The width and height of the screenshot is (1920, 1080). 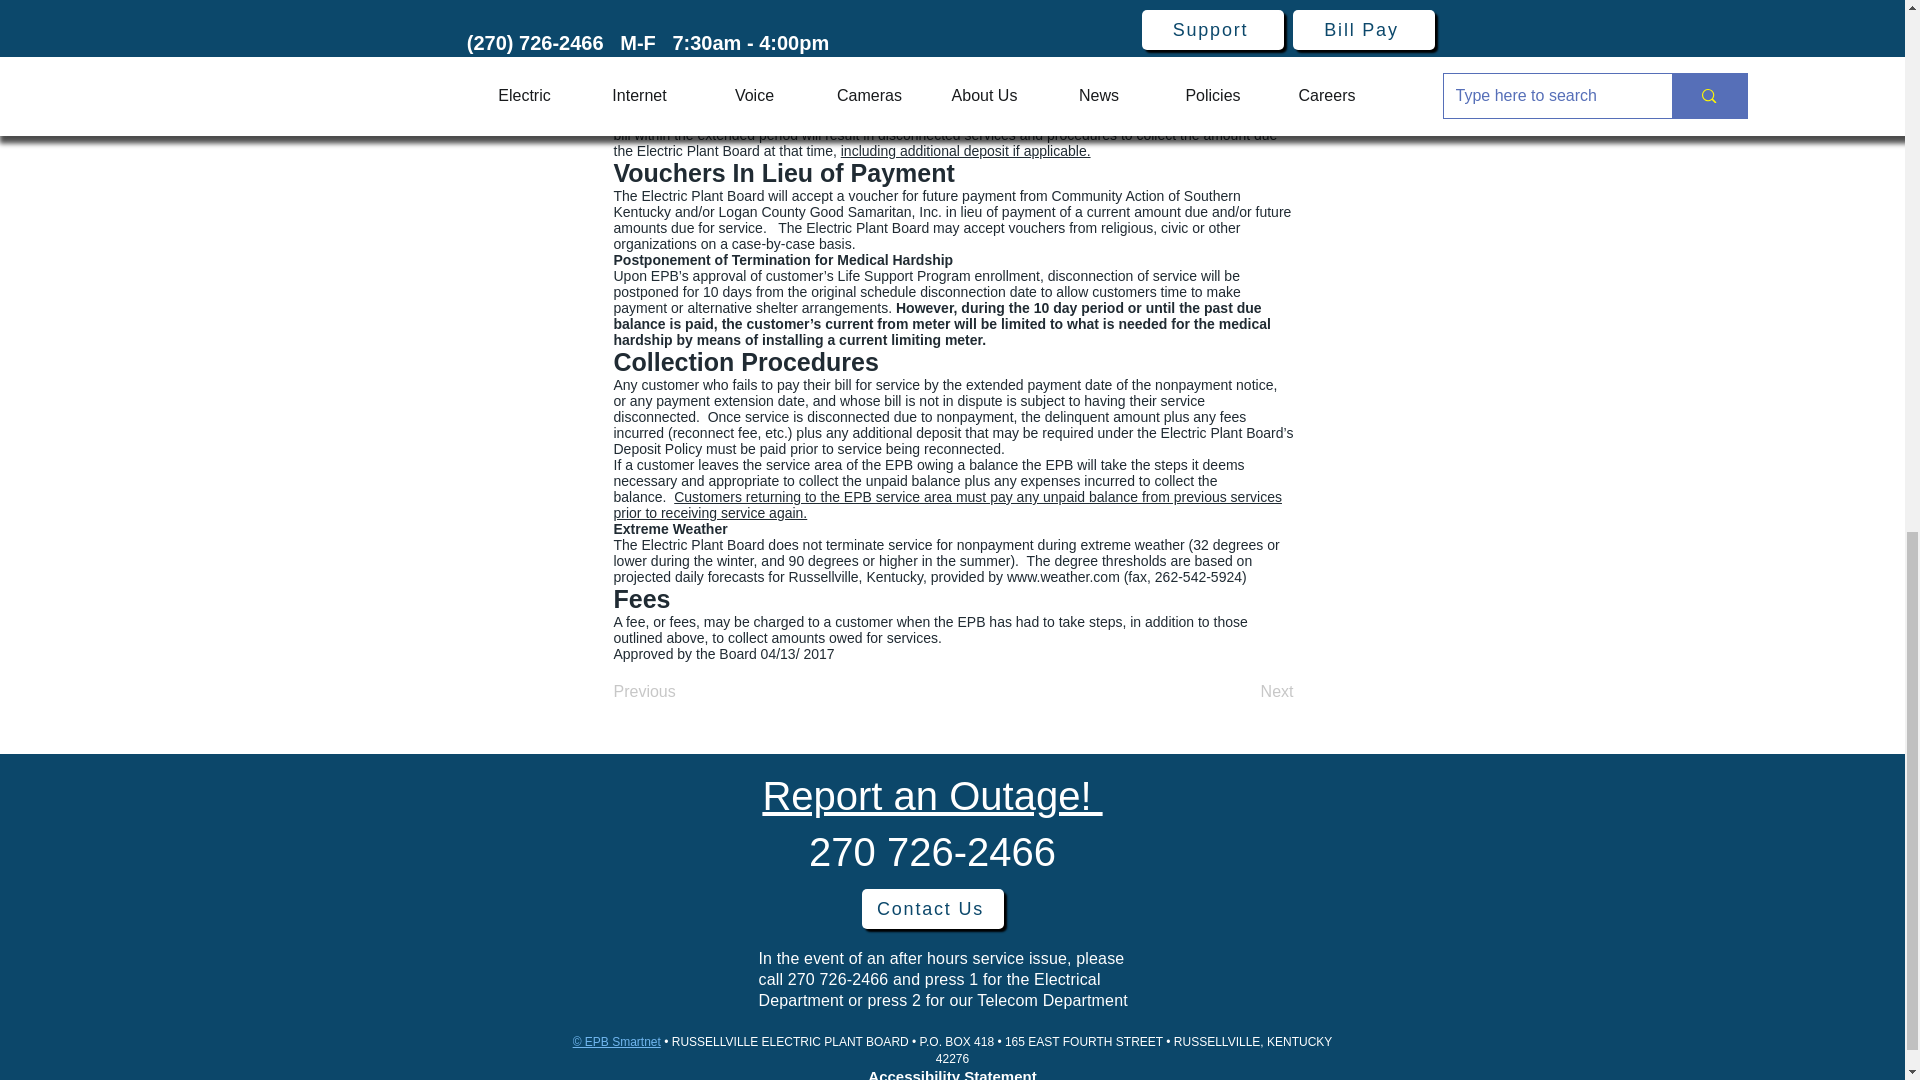 I want to click on Contact Us, so click(x=933, y=908).